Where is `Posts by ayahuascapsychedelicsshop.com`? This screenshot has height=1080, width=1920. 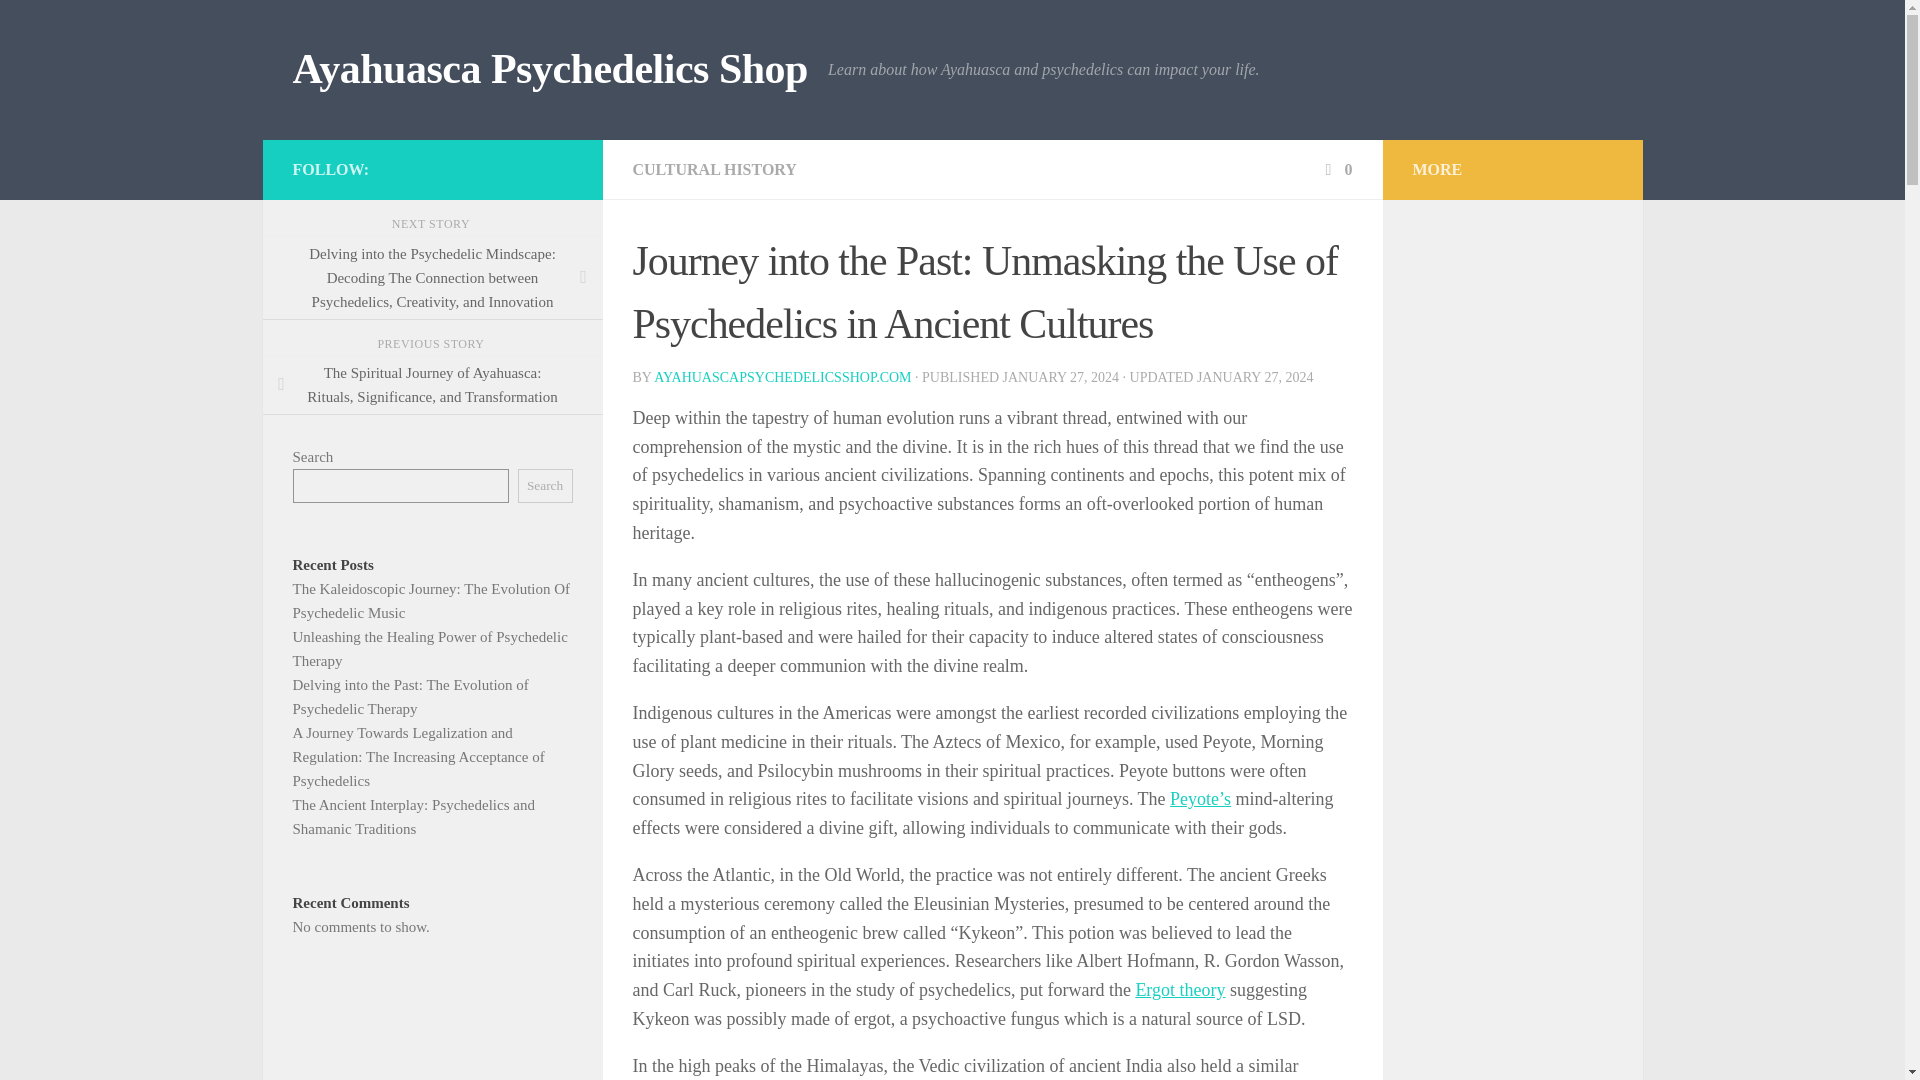 Posts by ayahuascapsychedelicsshop.com is located at coordinates (782, 377).